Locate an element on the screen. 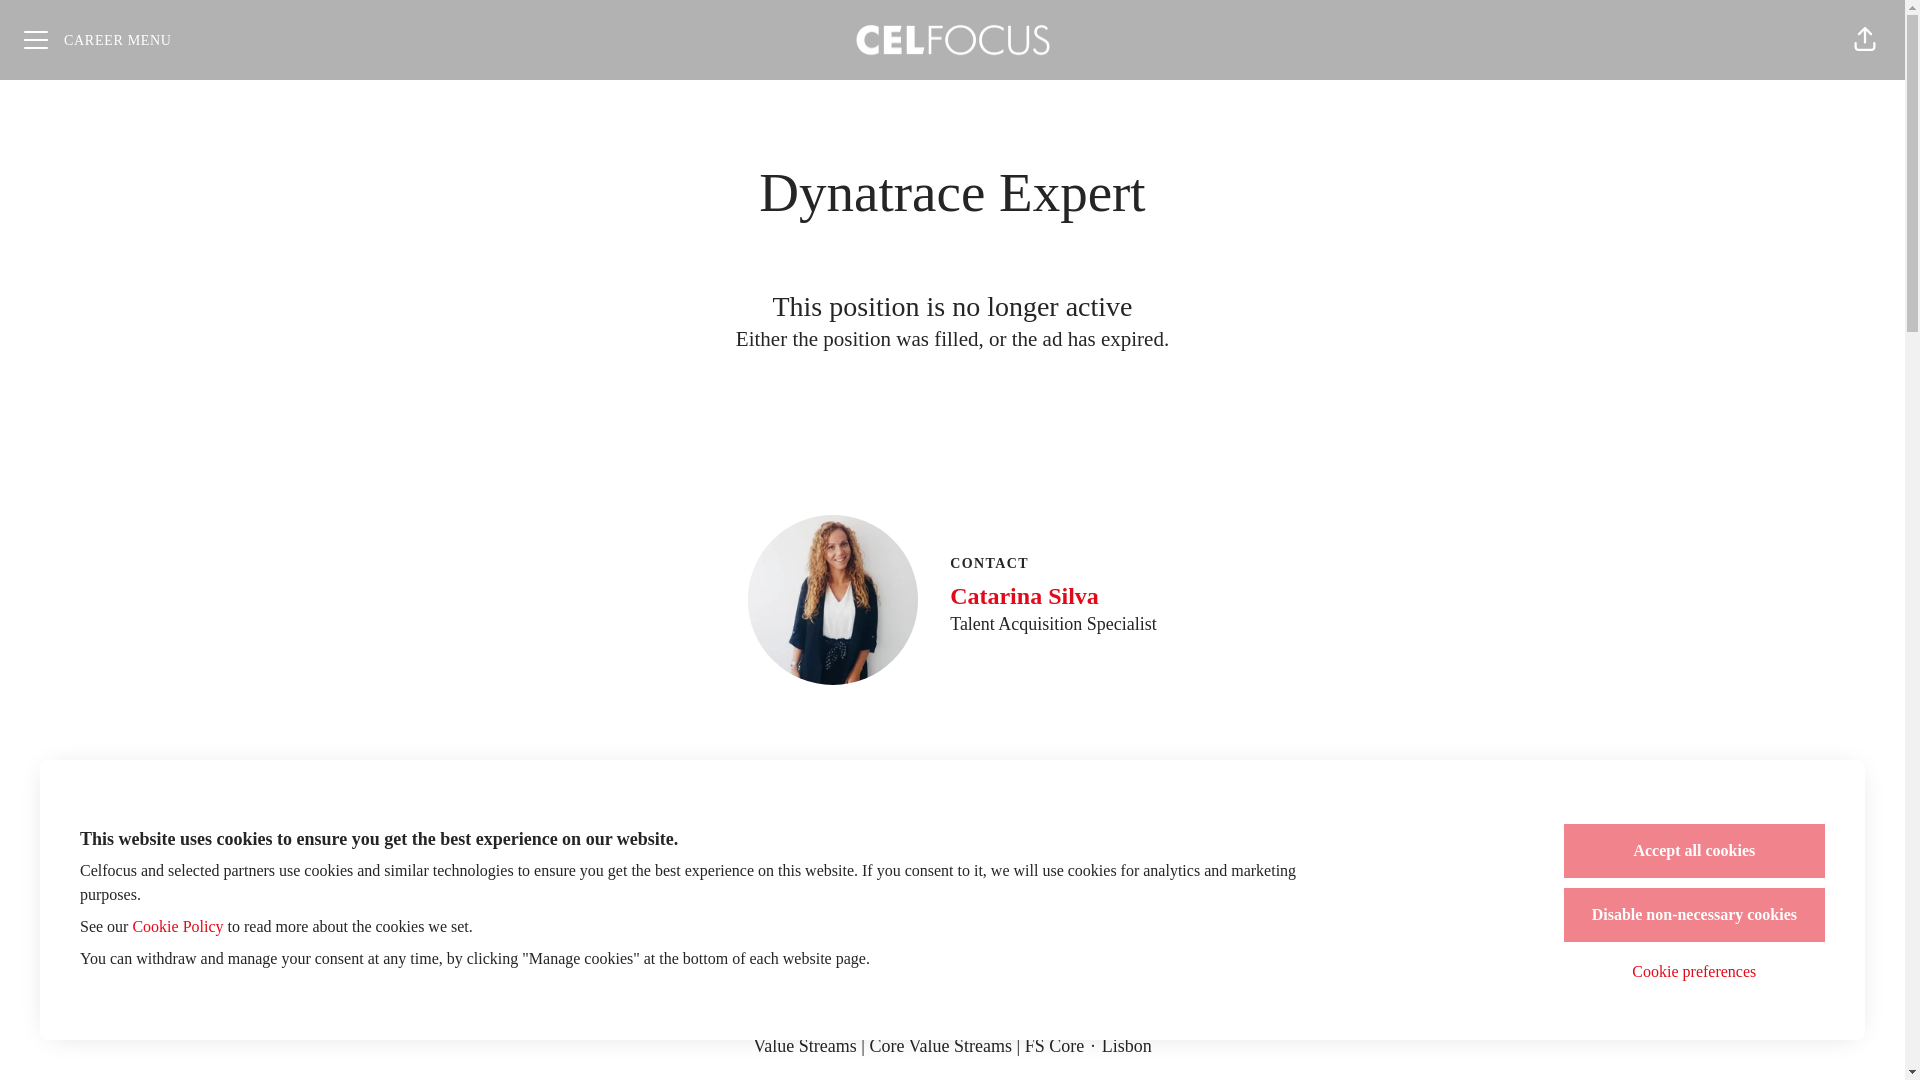  Cookie preferences is located at coordinates (1694, 972).